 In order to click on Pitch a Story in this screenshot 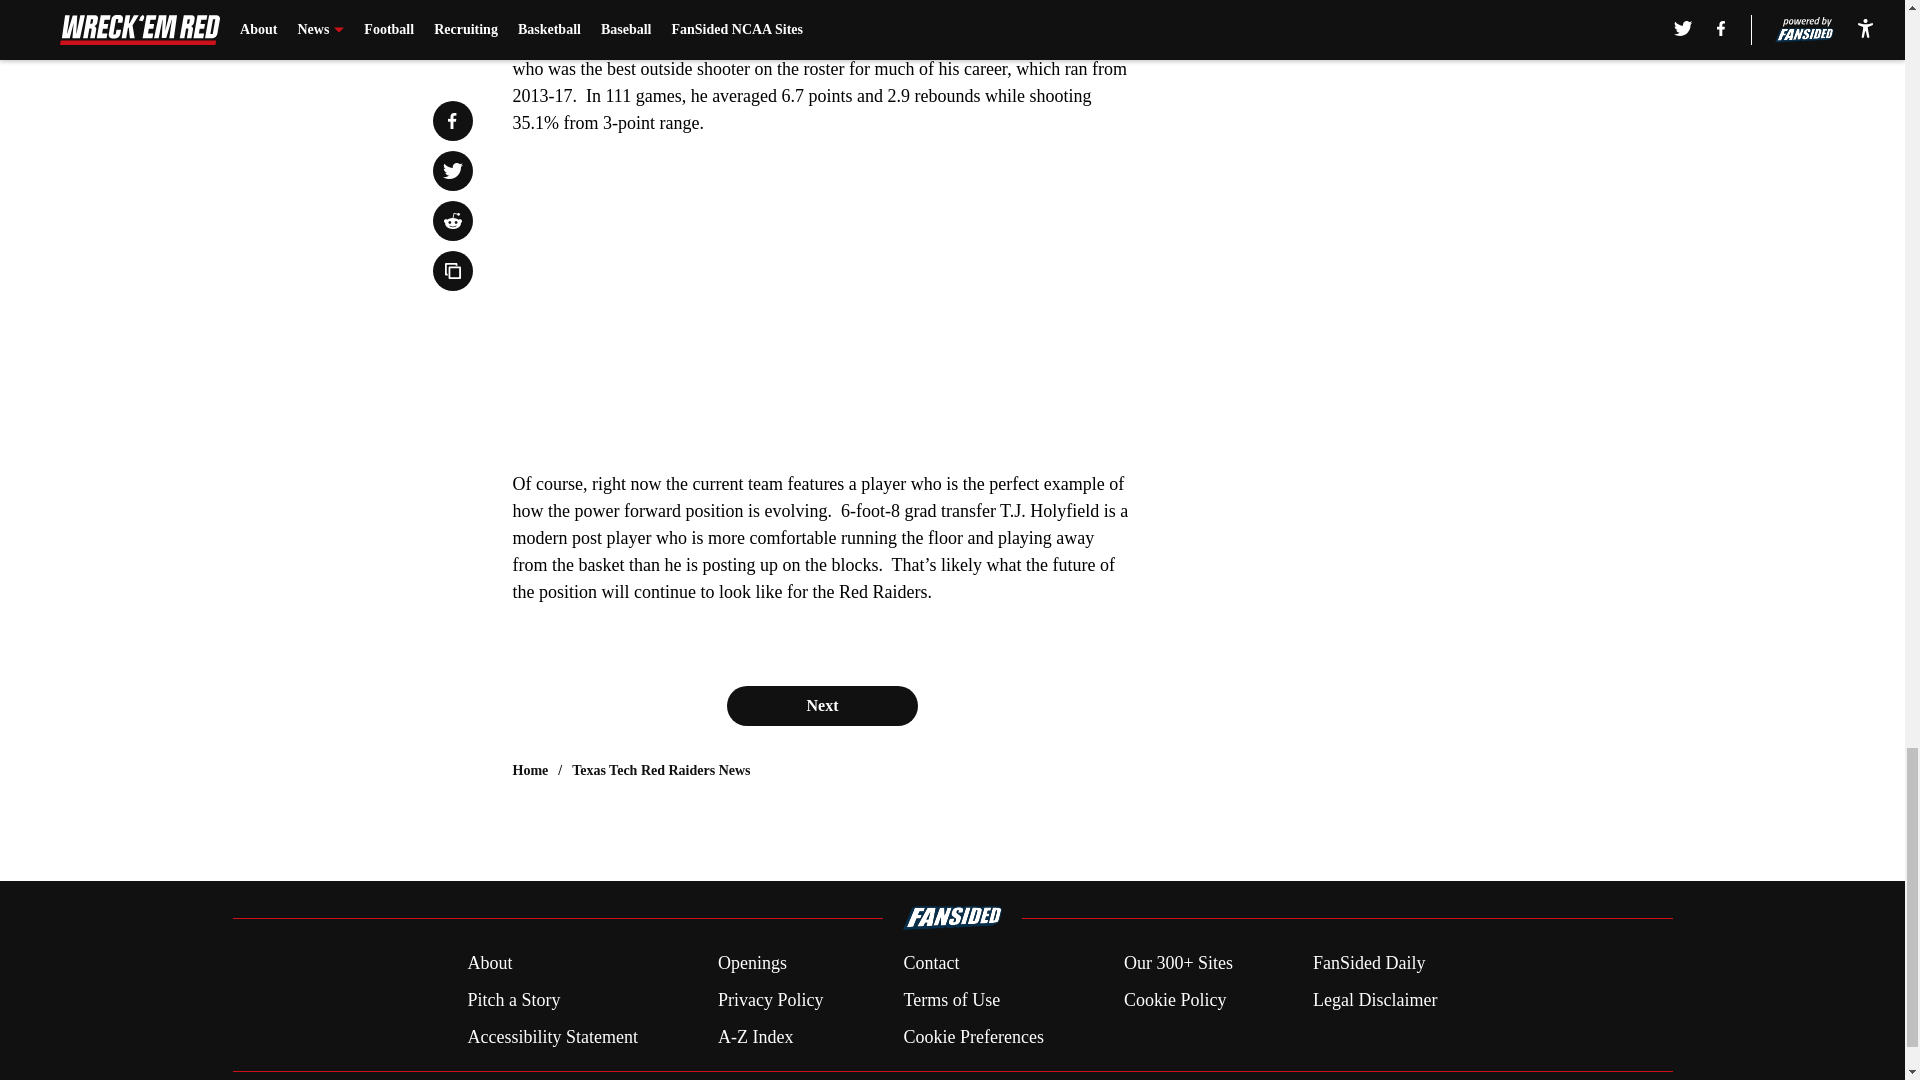, I will do `click(513, 1000)`.